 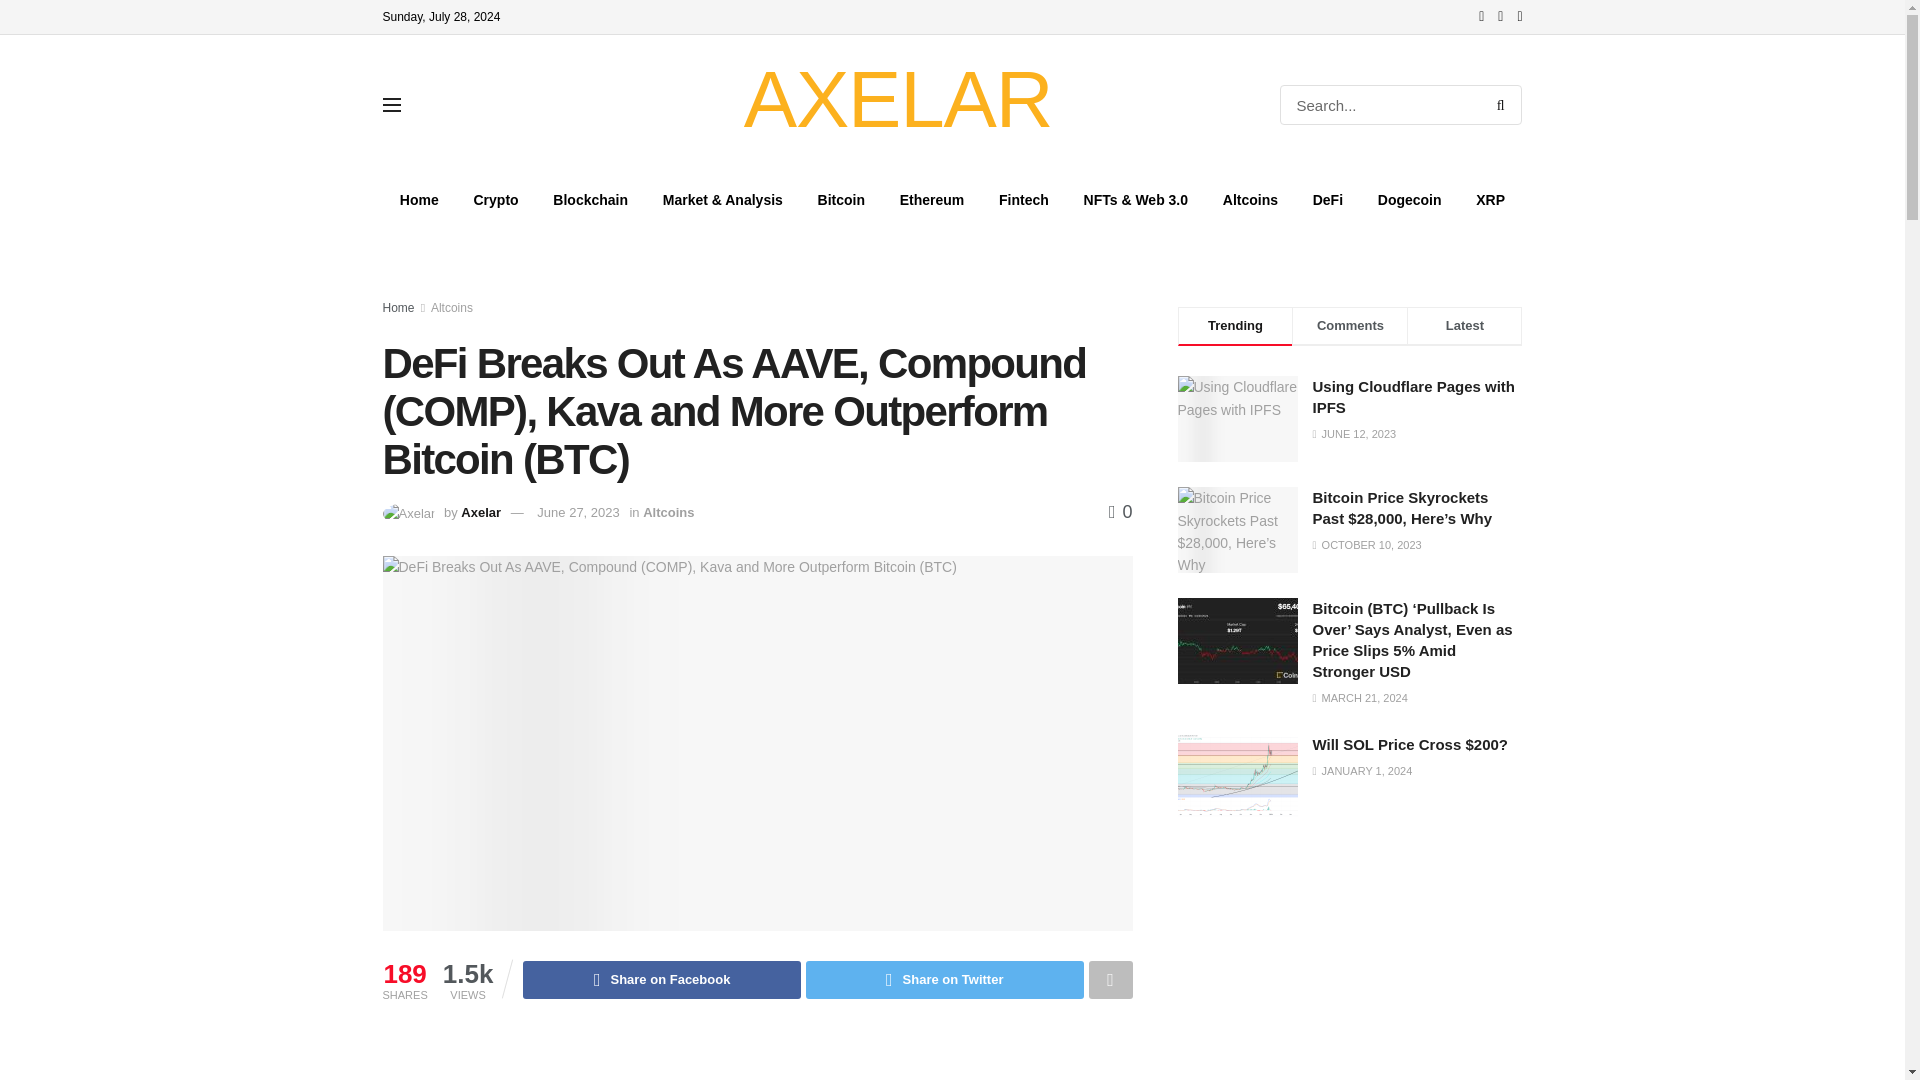 What do you see at coordinates (661, 980) in the screenshot?
I see `Share on Facebook` at bounding box center [661, 980].